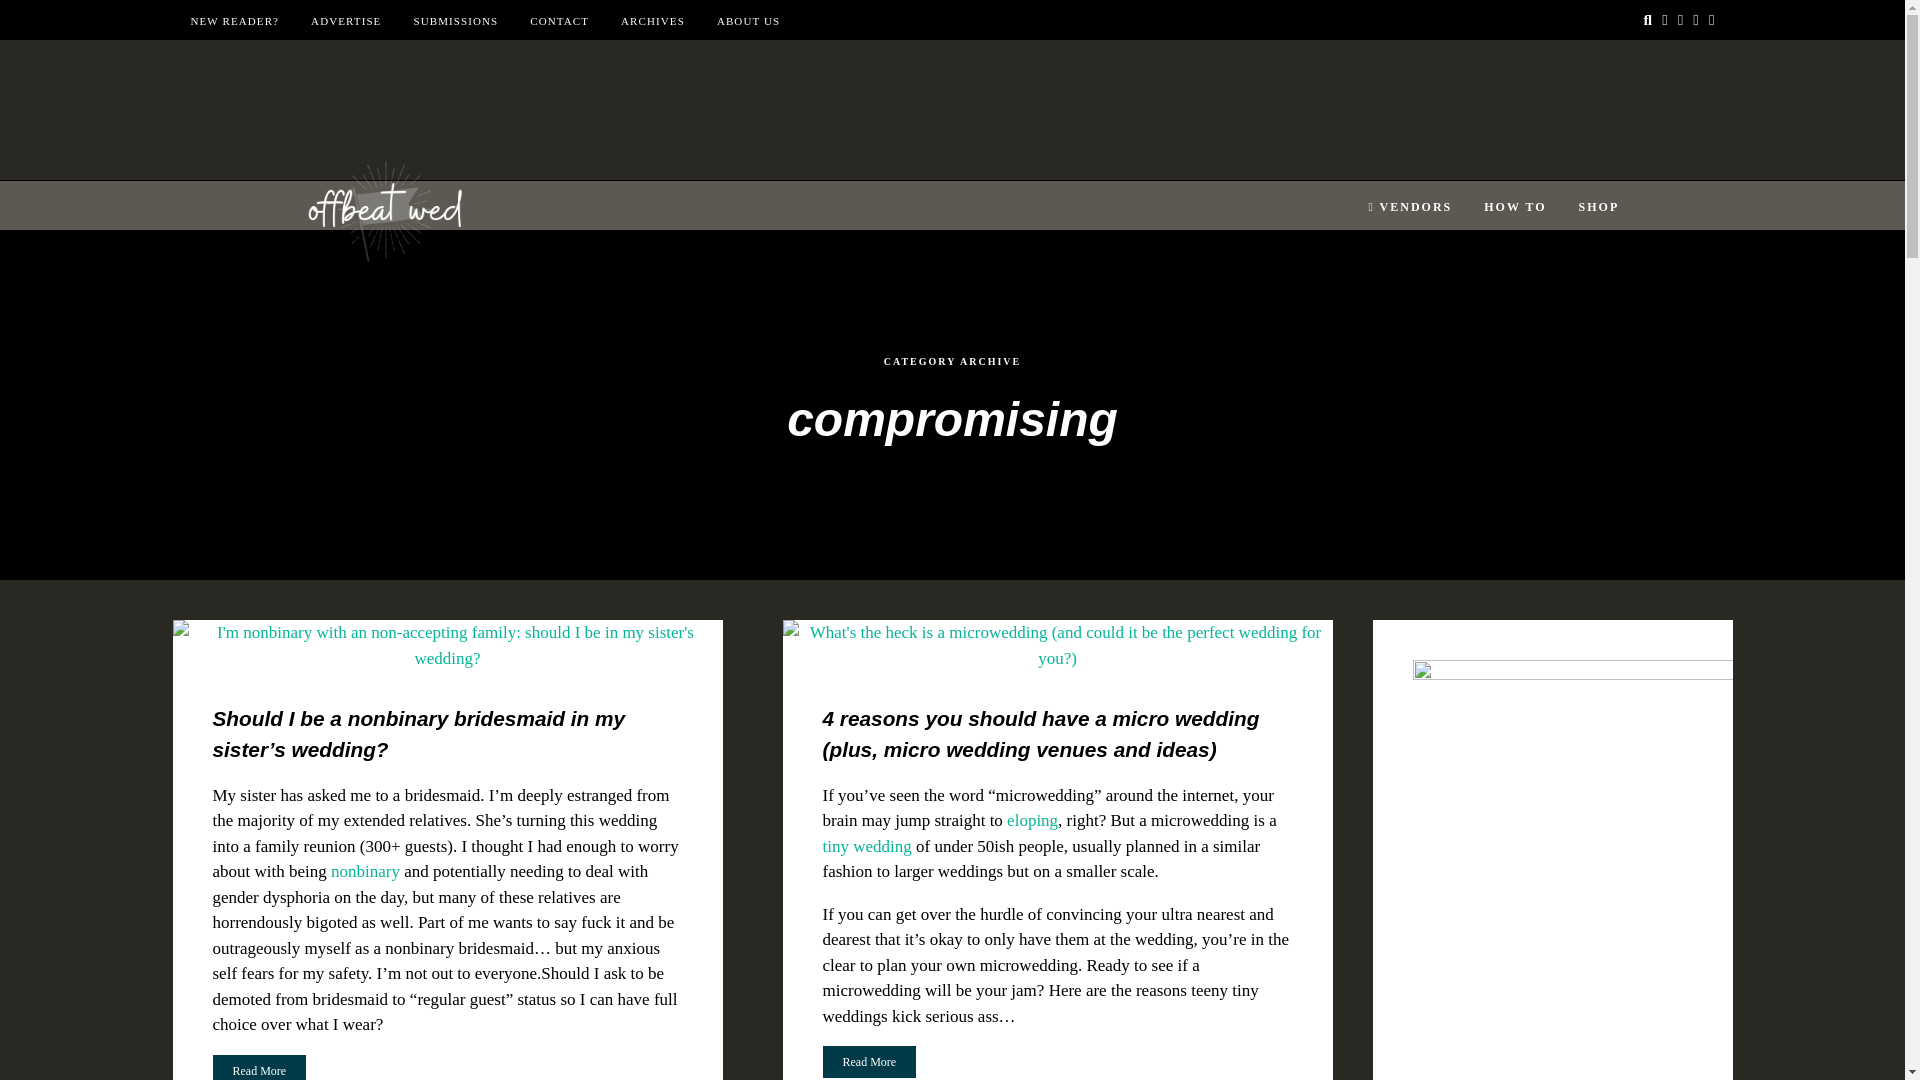  What do you see at coordinates (868, 1060) in the screenshot?
I see `Read More` at bounding box center [868, 1060].